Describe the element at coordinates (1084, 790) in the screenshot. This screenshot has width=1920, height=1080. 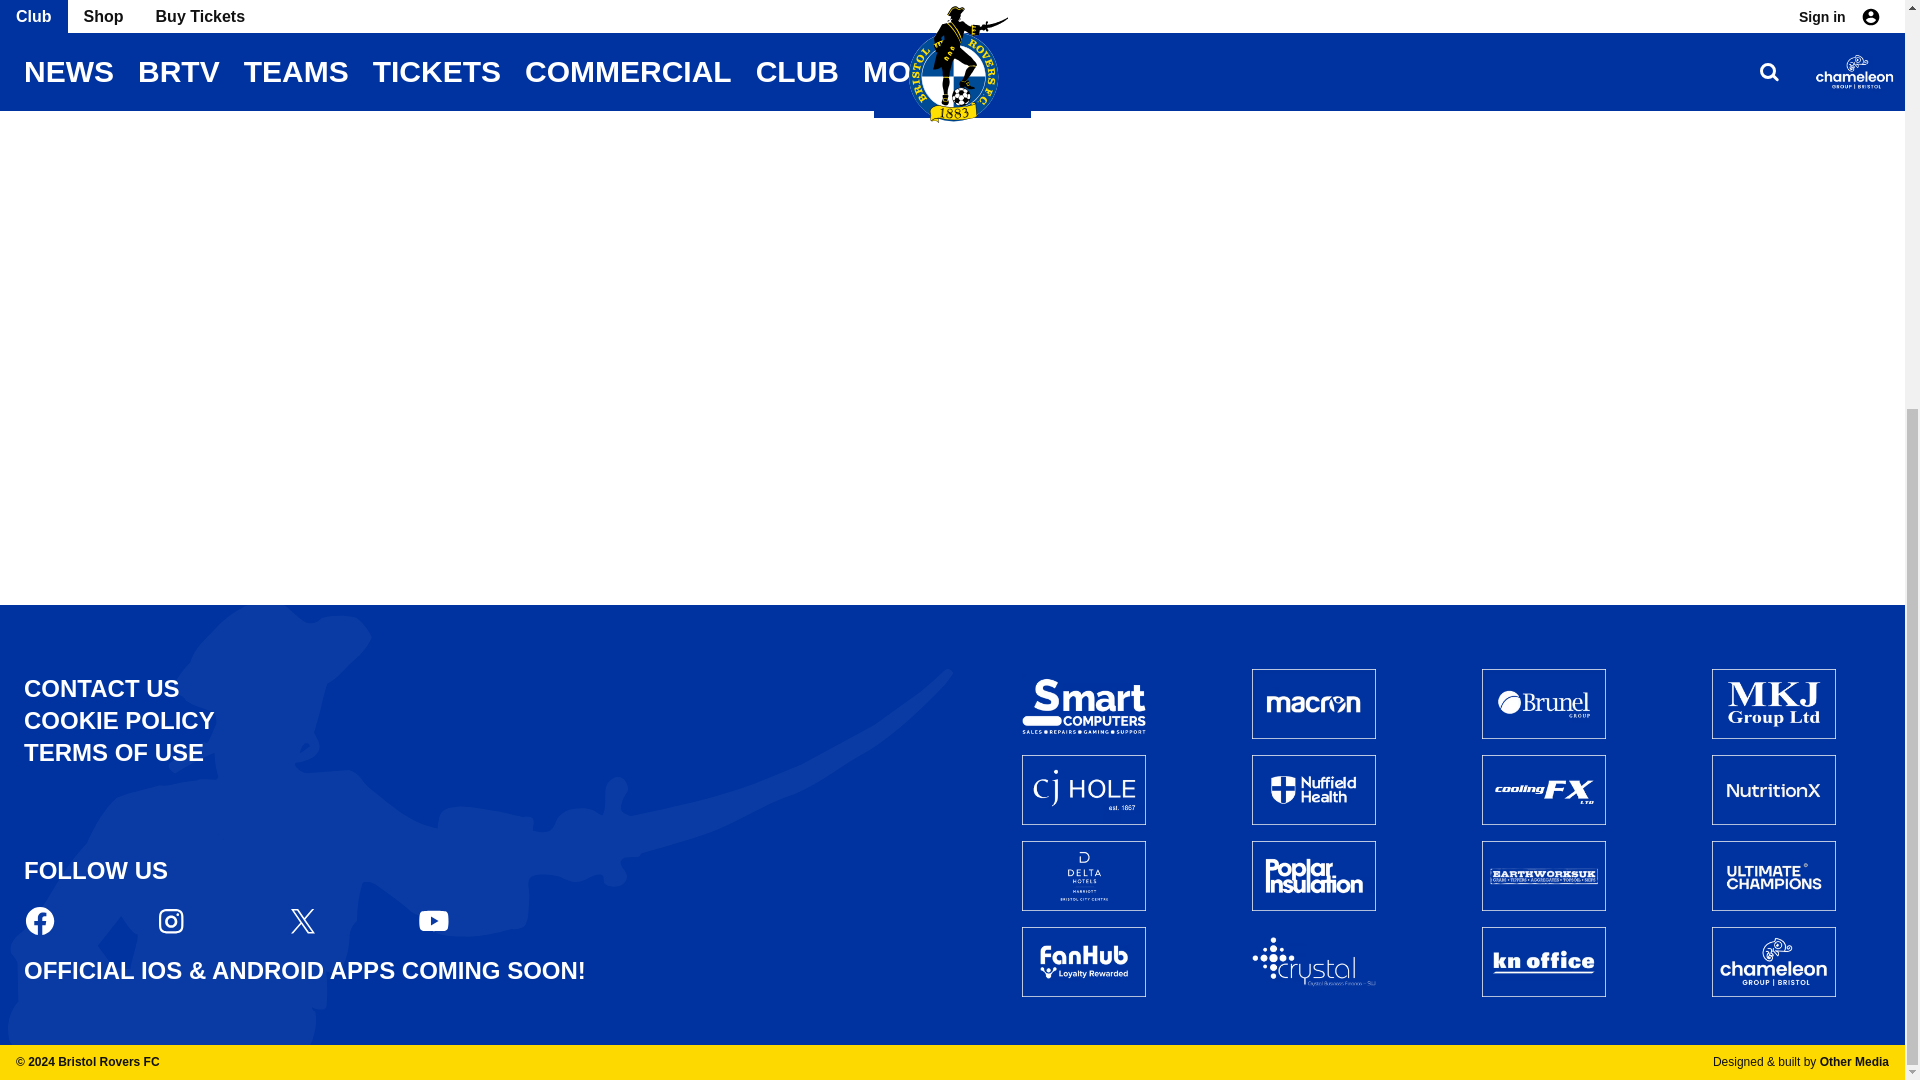
I see `CJ Hole` at that location.